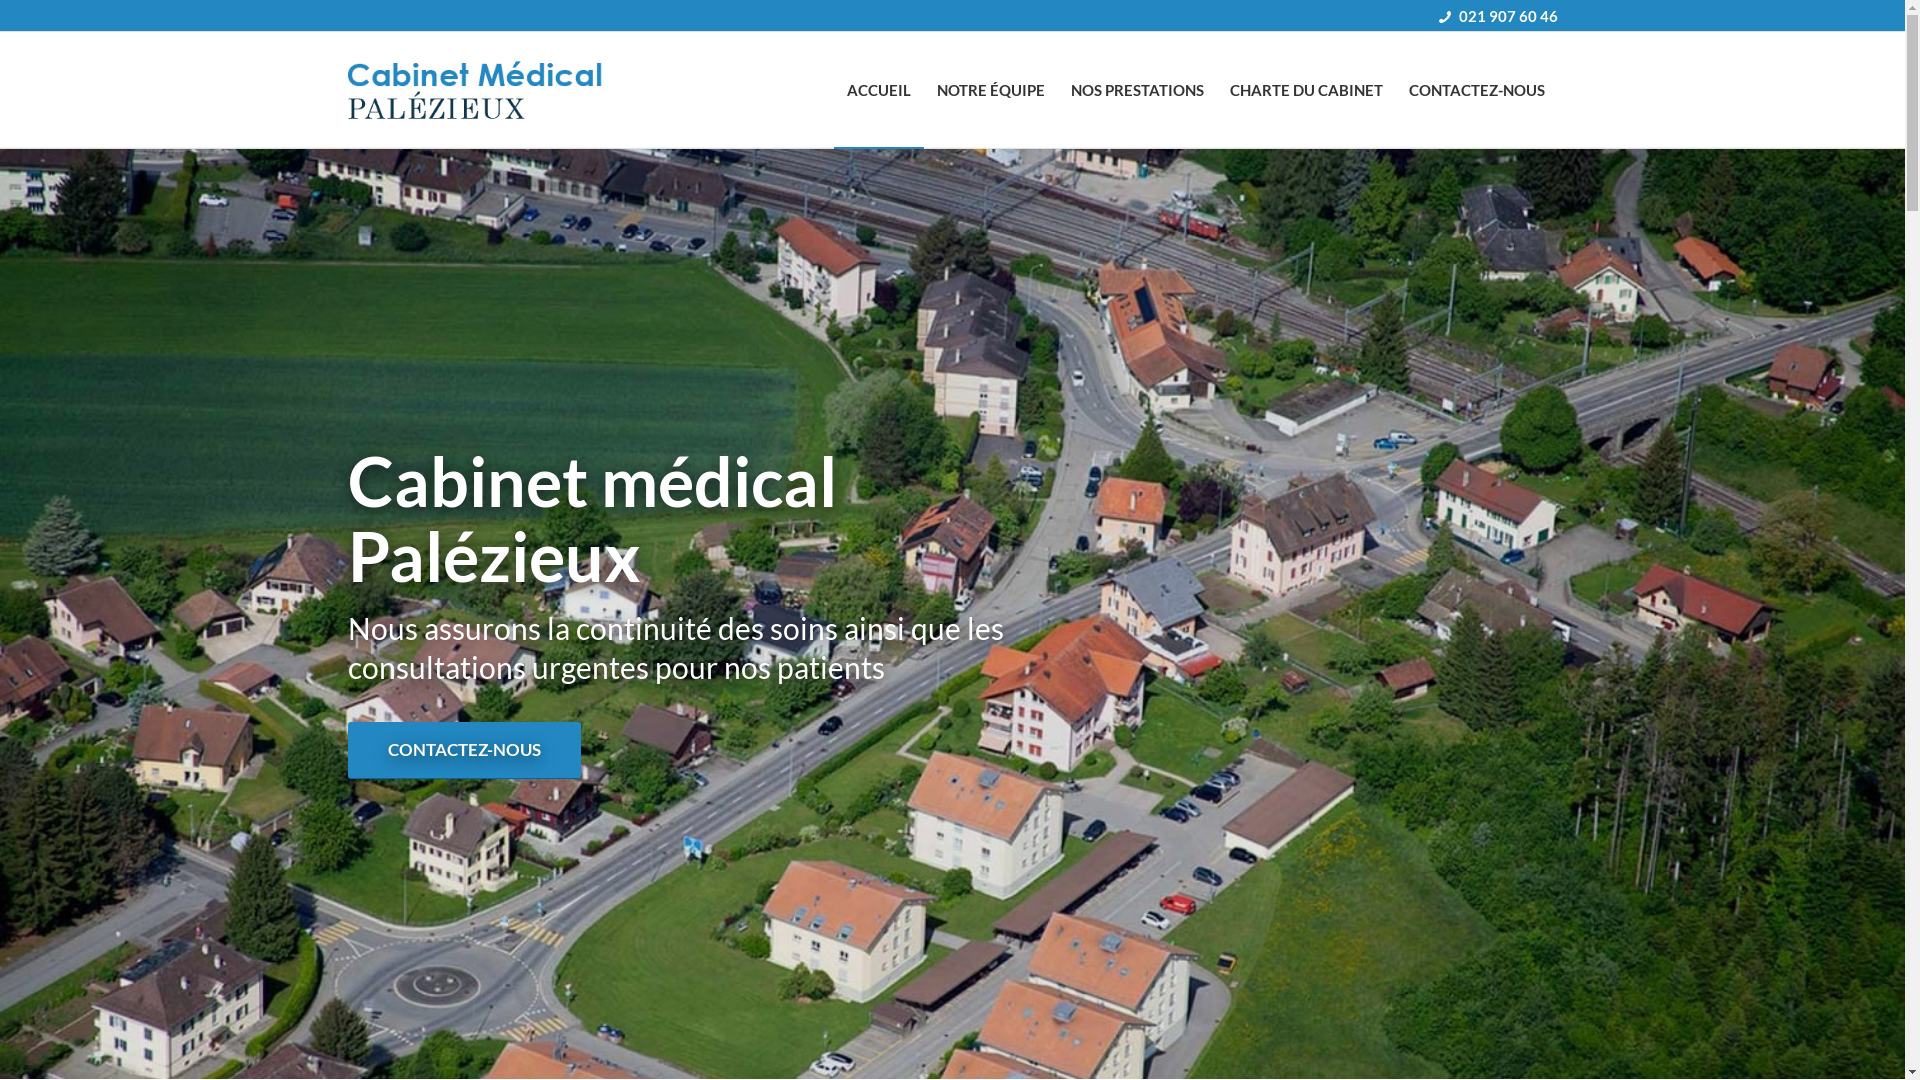  I want to click on CHARTE DU CABINET, so click(1306, 90).